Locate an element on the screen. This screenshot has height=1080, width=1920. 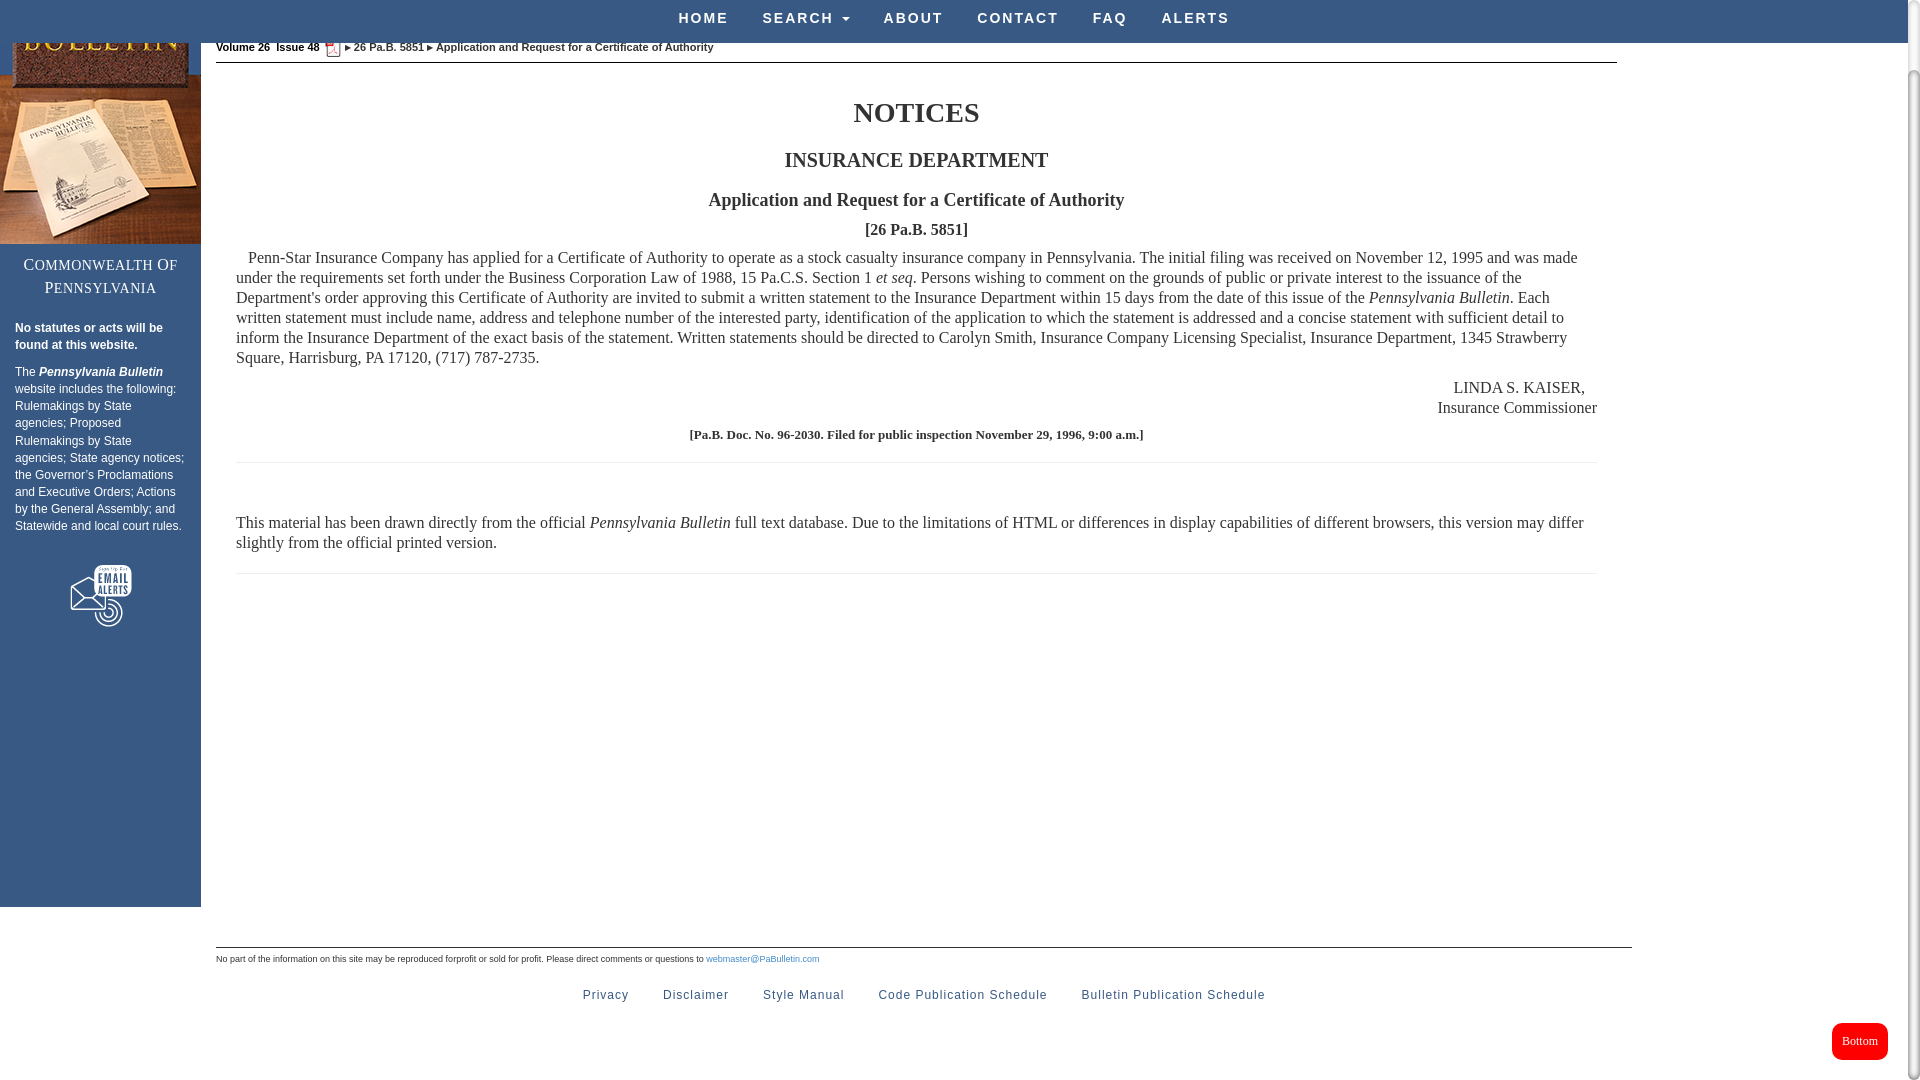
Return to Search is located at coordinates (1022, 11).